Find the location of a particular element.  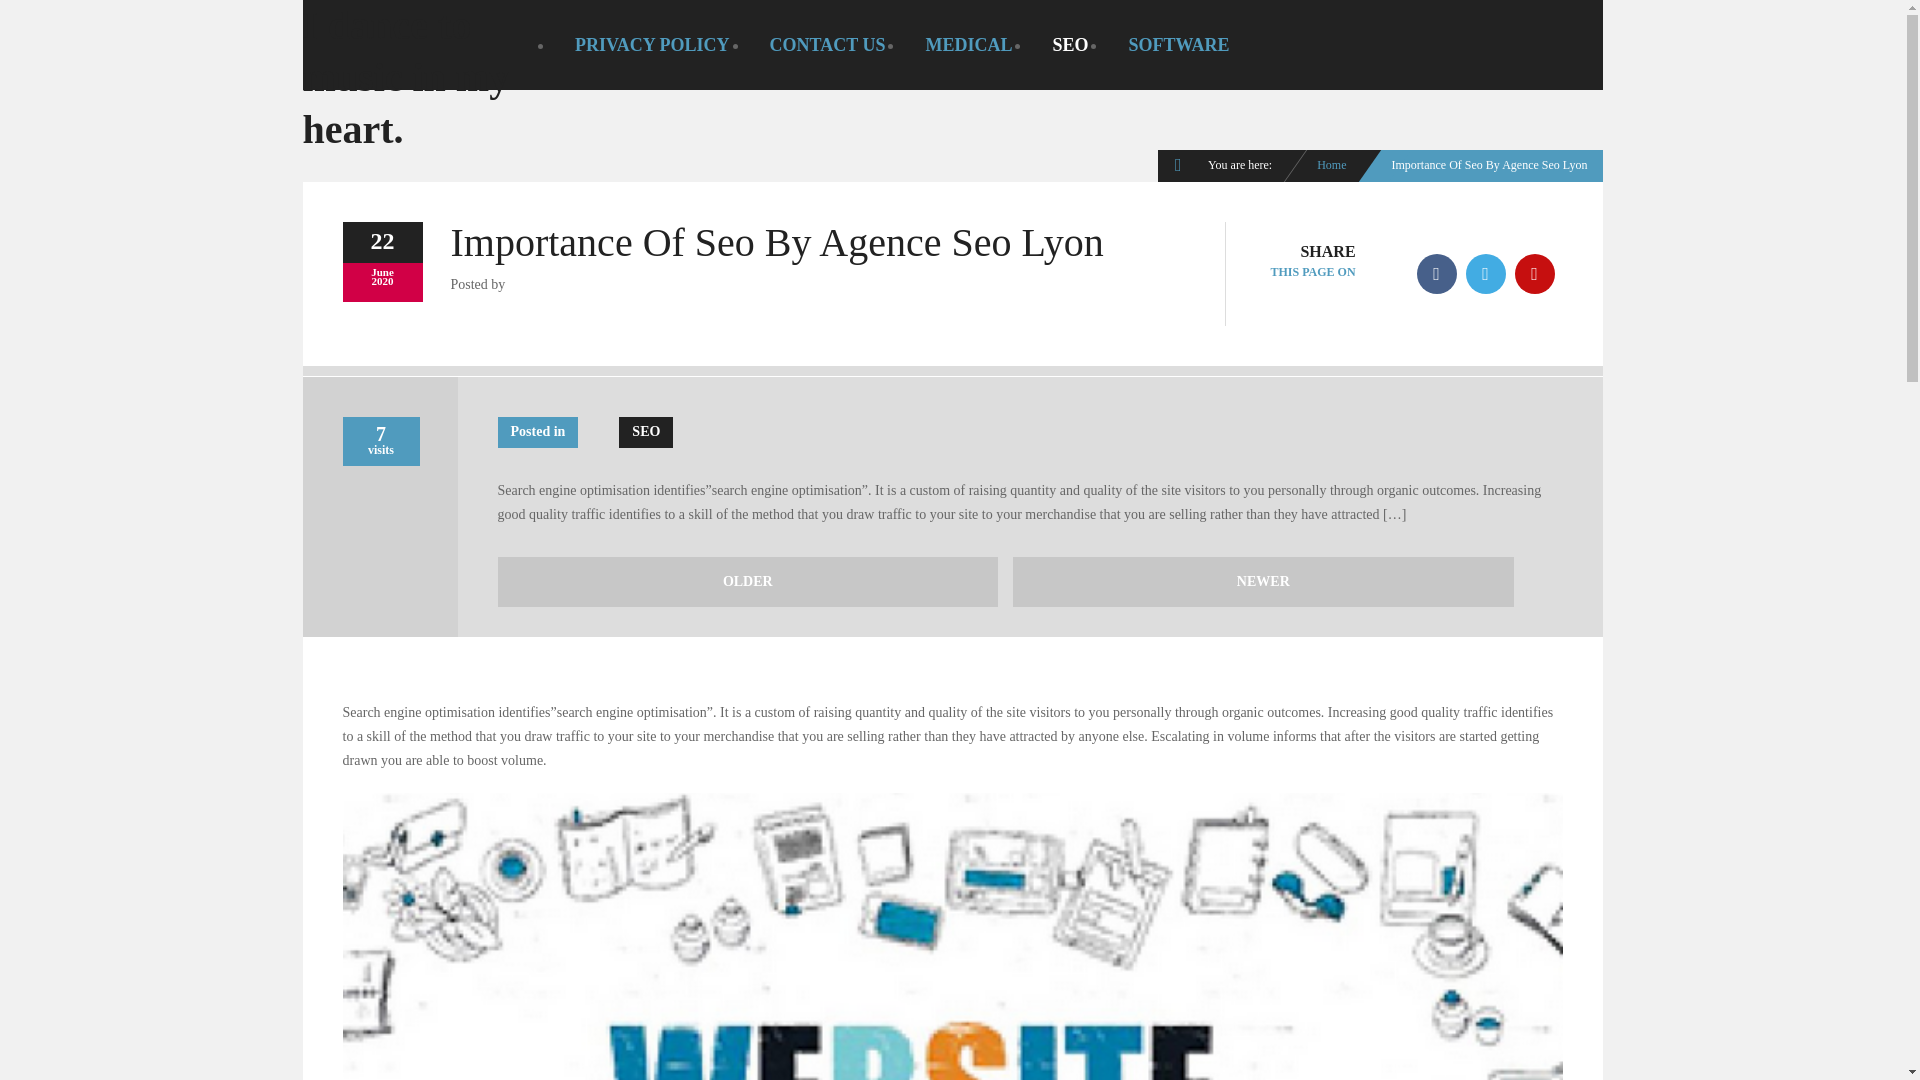

PRIVACY POLICY is located at coordinates (652, 45).